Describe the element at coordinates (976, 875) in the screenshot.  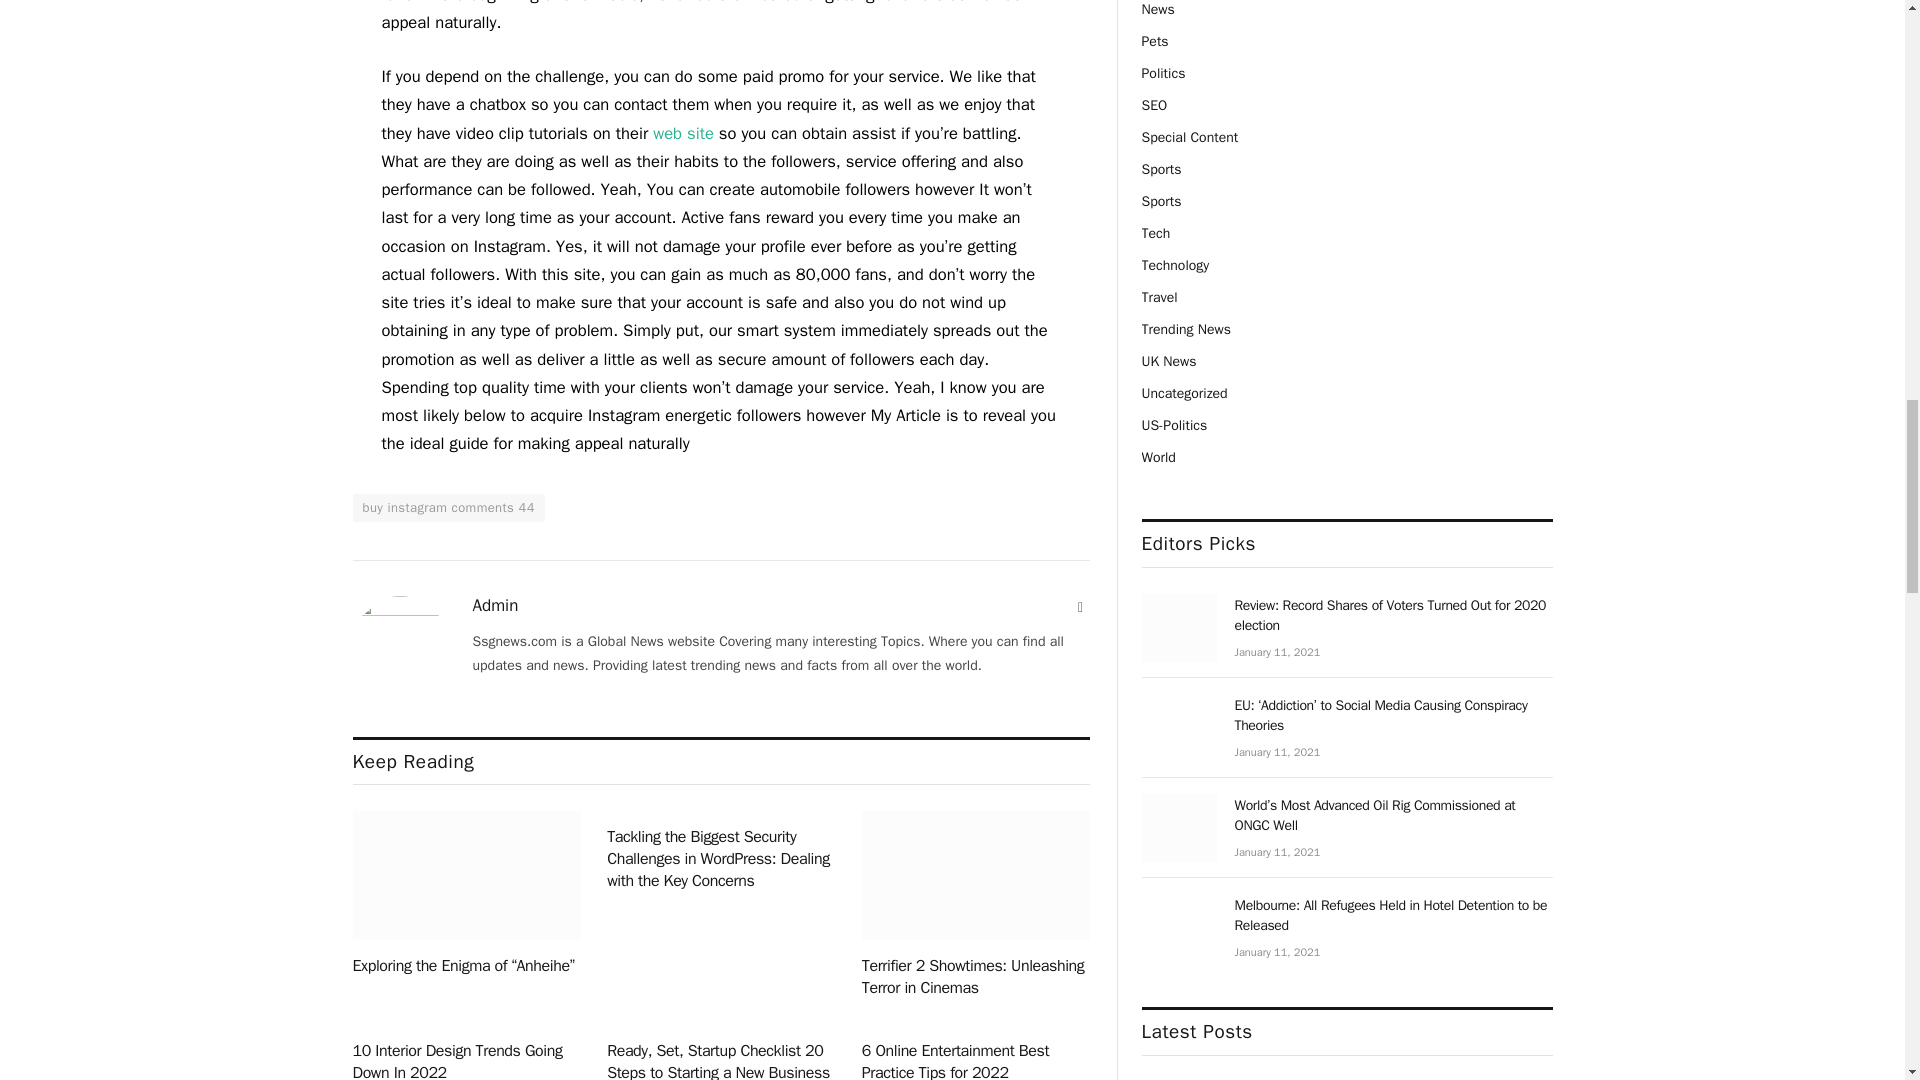
I see `Terrifier 2 Showtimes: Unleashing Terror in Cinemas` at that location.